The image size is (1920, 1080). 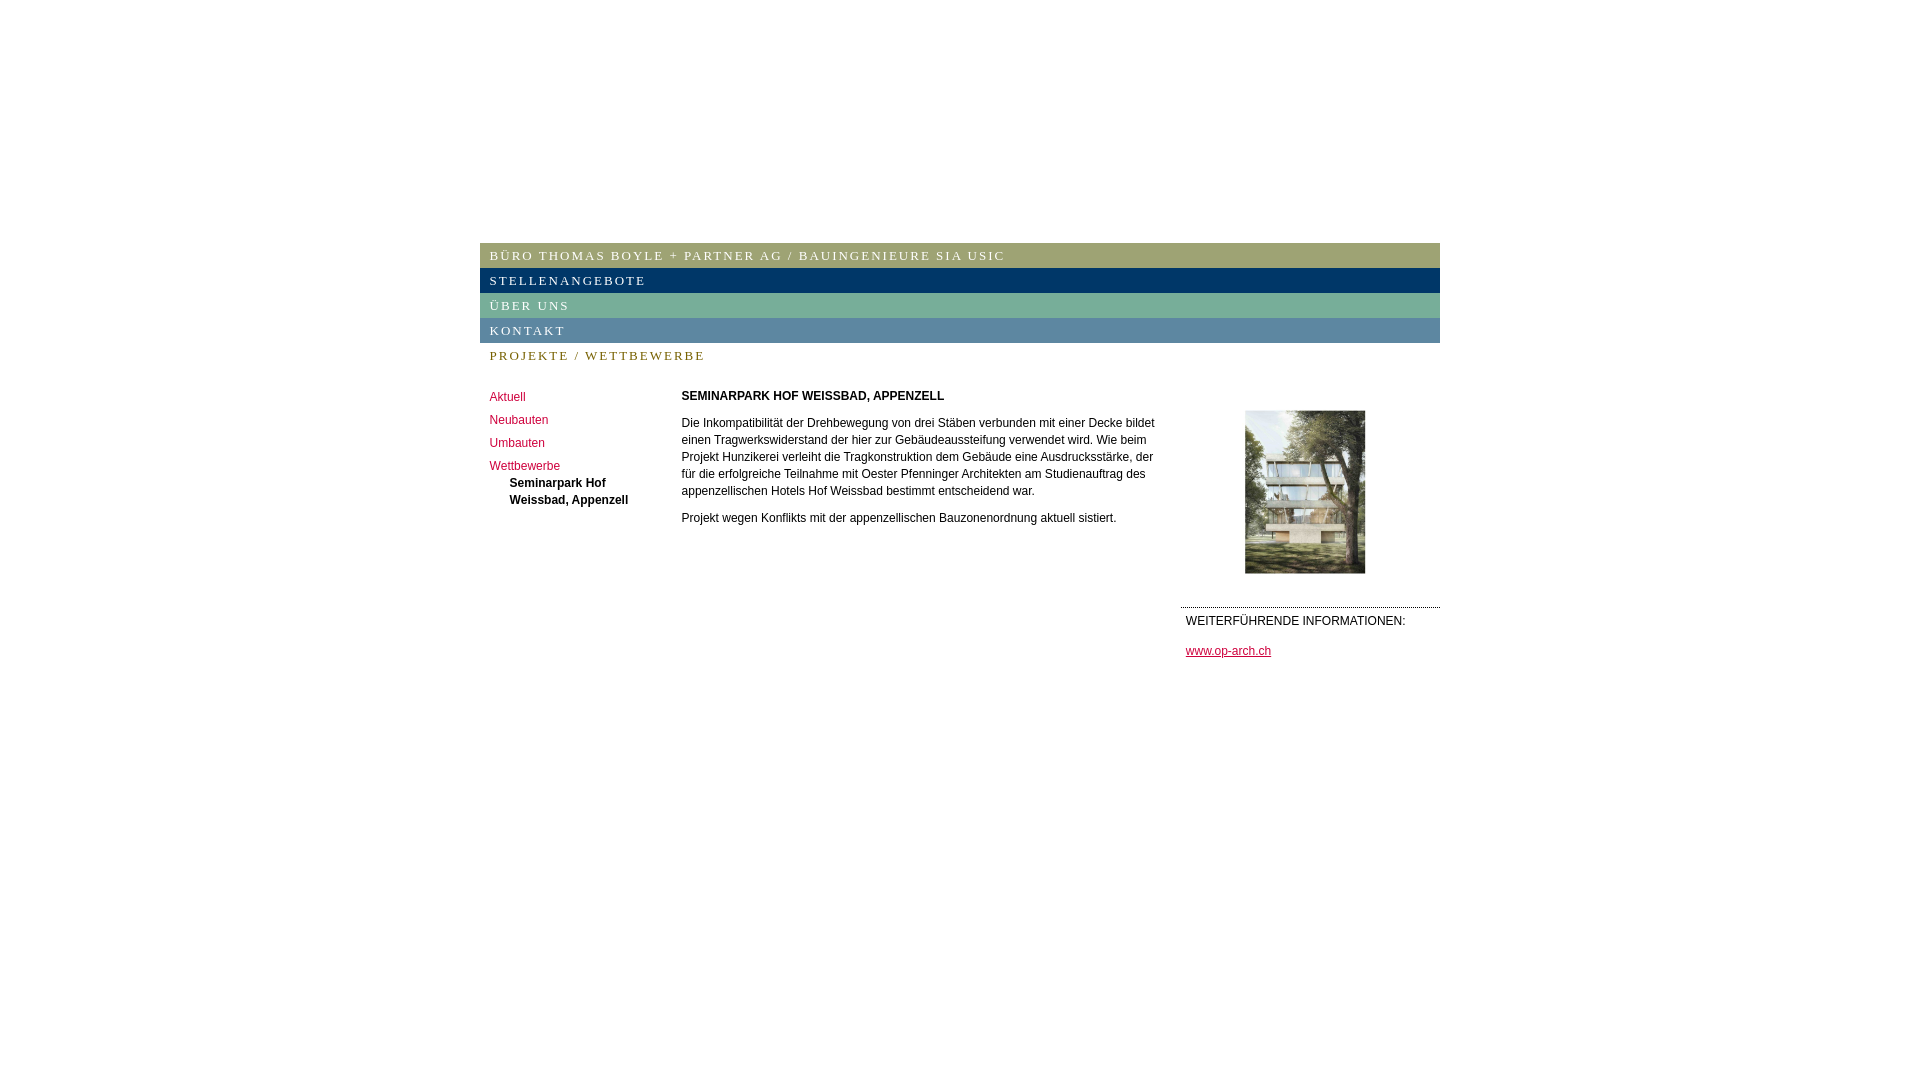 I want to click on PROJEKTE / WETTBEWERBE, so click(x=960, y=354).